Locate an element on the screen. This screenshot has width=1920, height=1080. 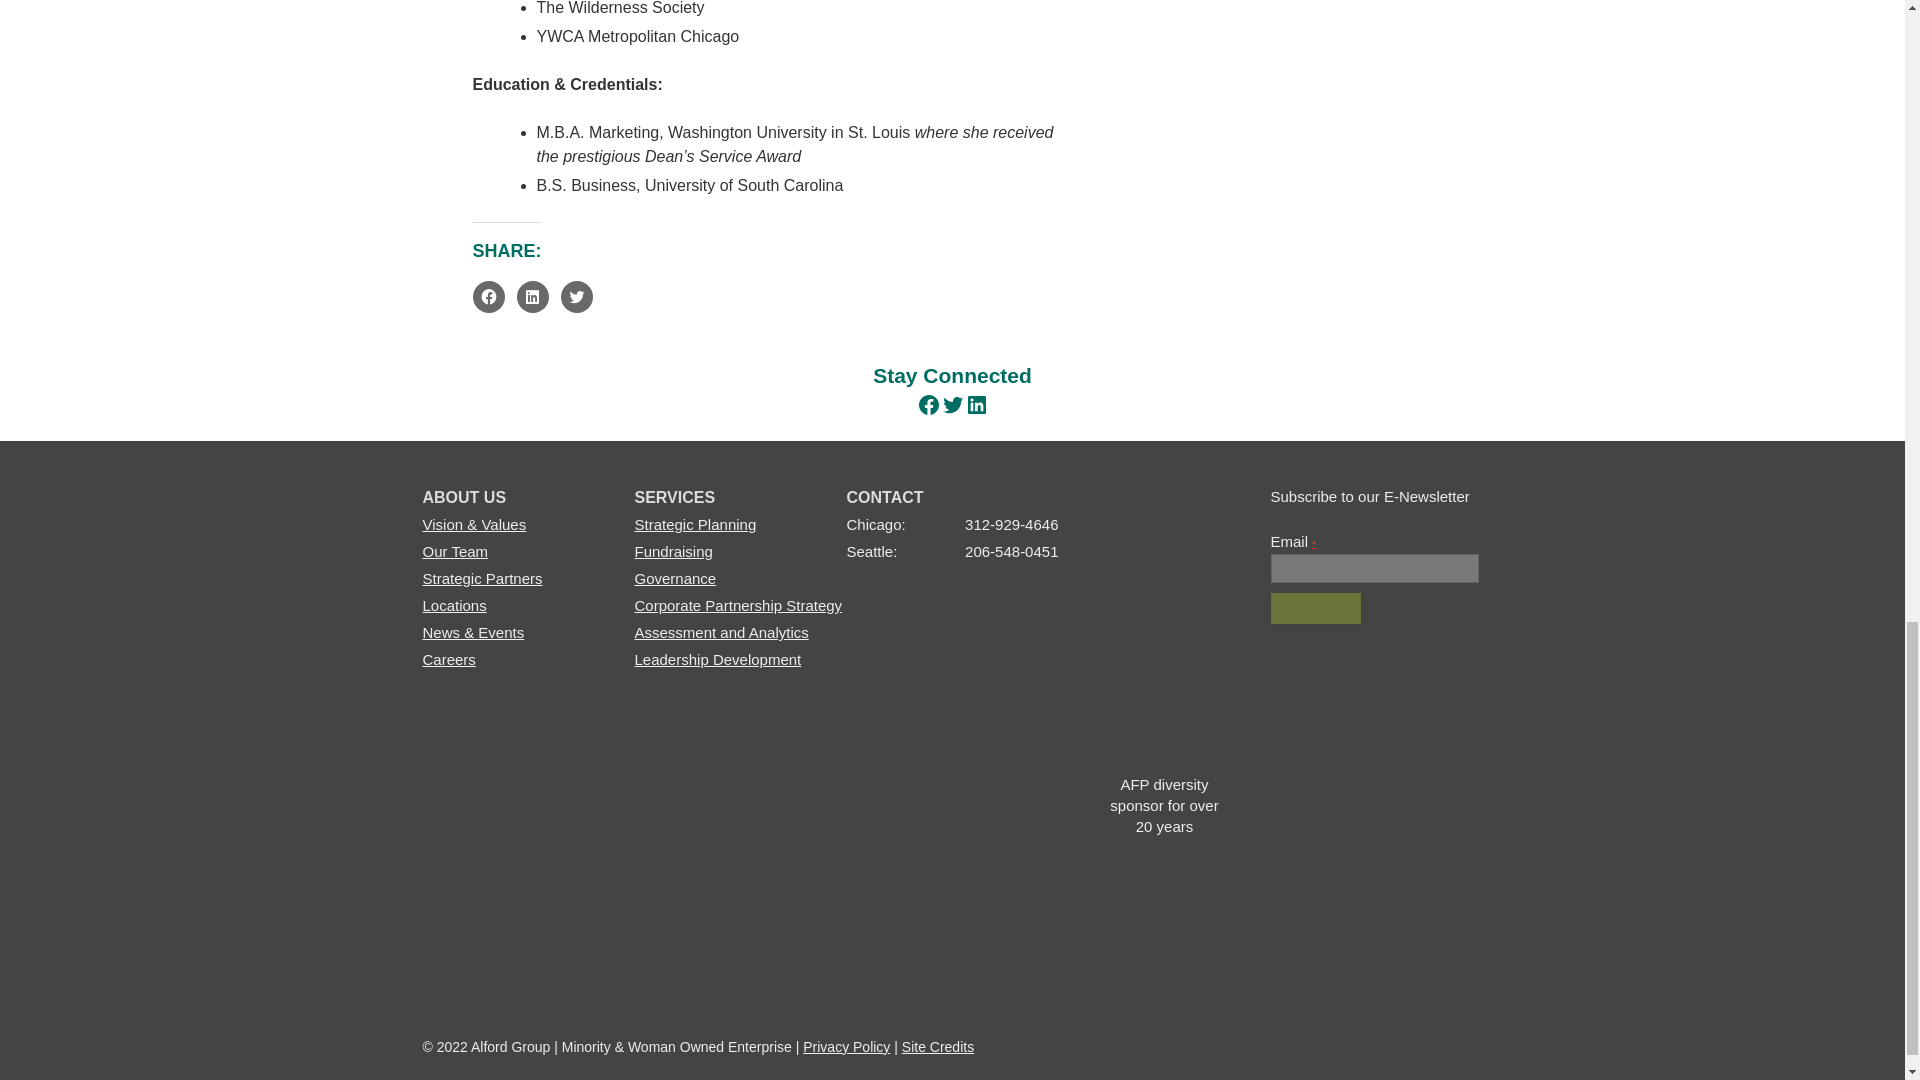
Locations is located at coordinates (454, 606).